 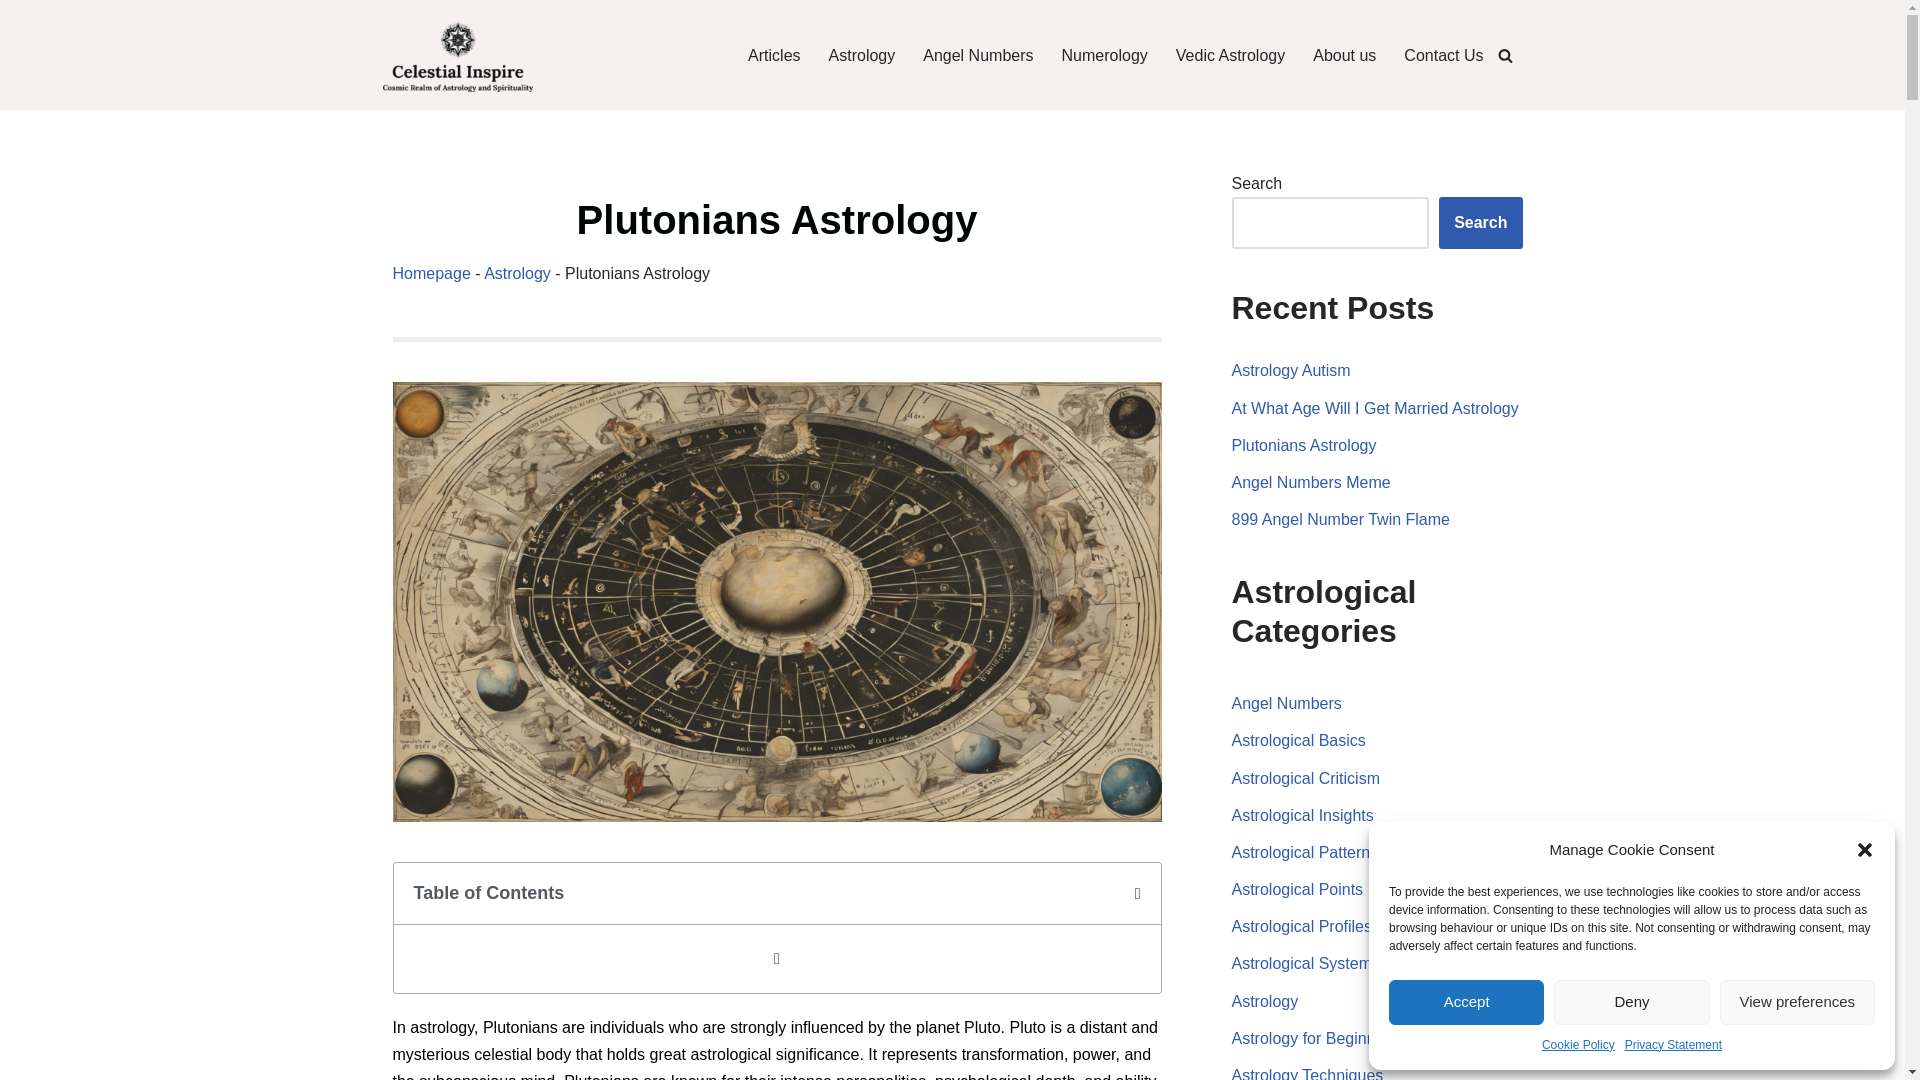 I want to click on About us, so click(x=1344, y=56).